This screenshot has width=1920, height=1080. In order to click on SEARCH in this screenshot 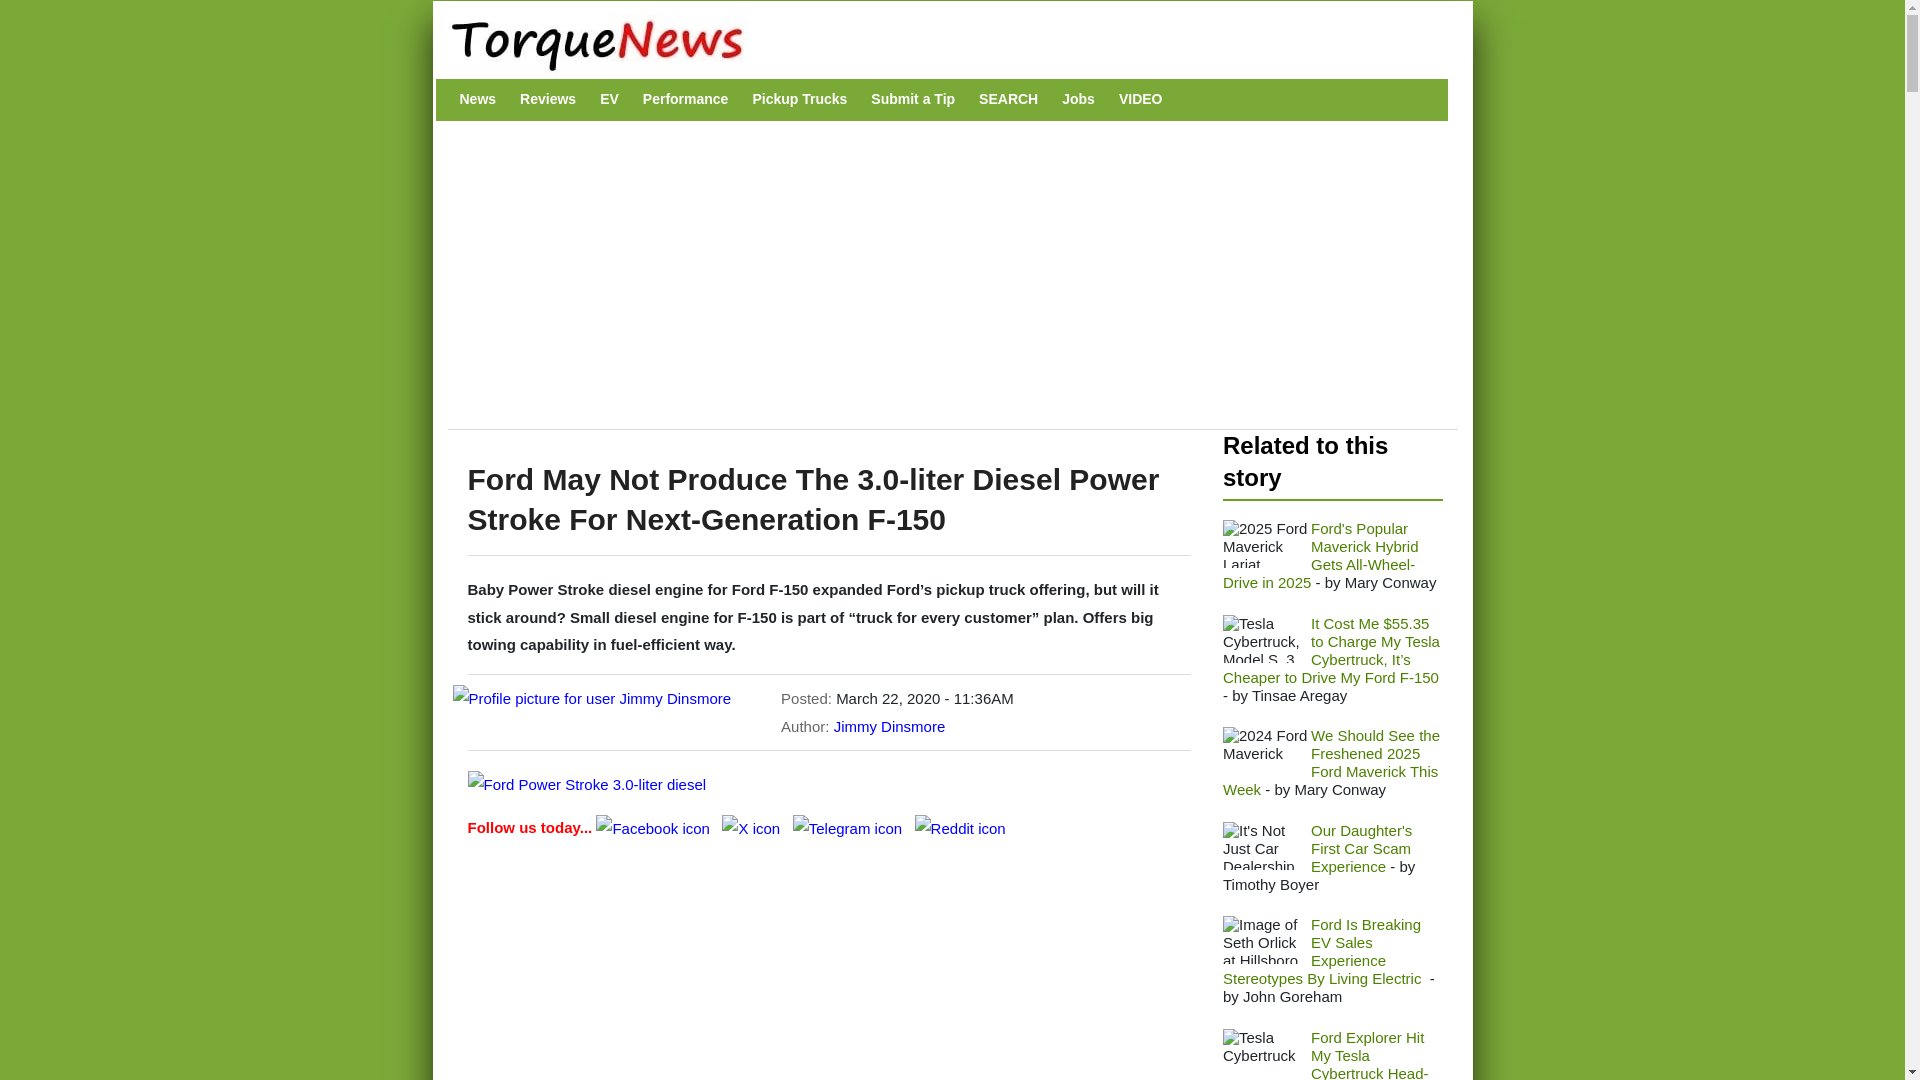, I will do `click(1008, 99)`.